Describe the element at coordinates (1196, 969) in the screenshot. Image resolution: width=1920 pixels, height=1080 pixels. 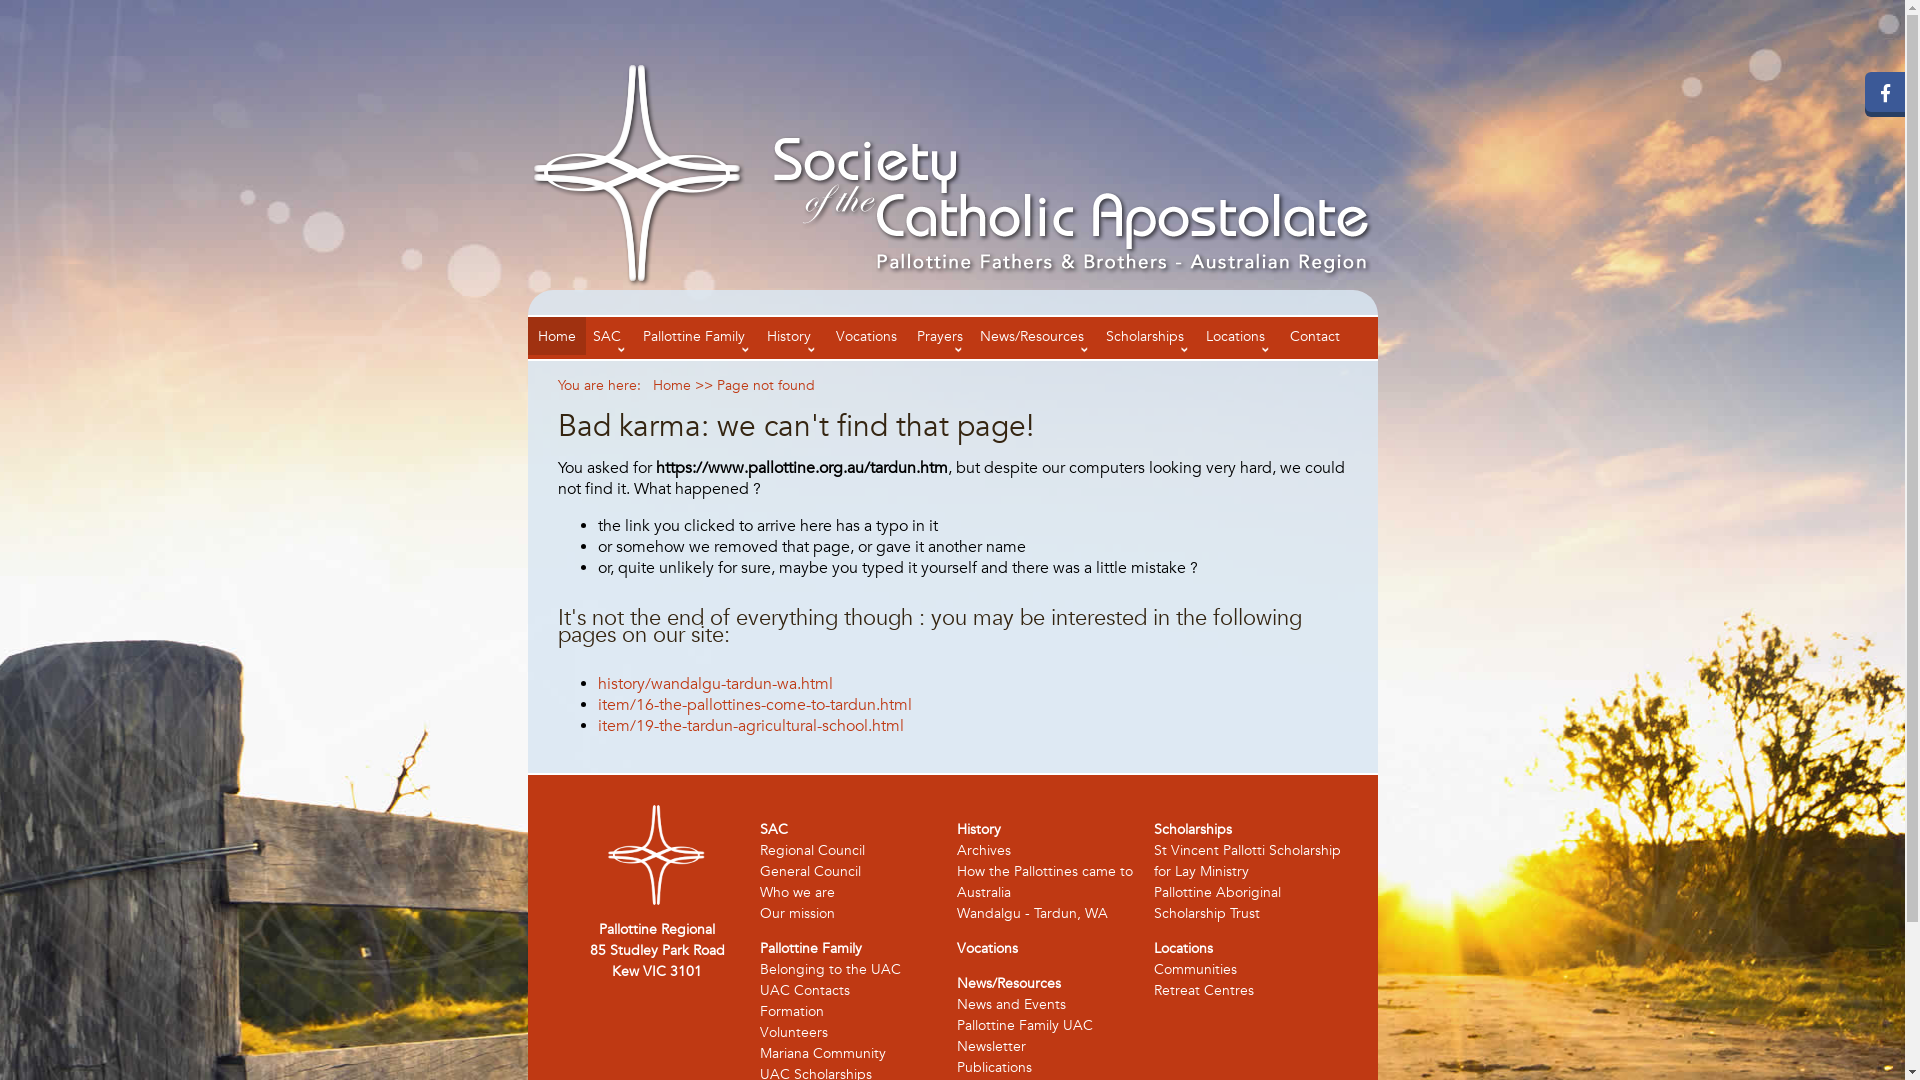
I see `Communities` at that location.